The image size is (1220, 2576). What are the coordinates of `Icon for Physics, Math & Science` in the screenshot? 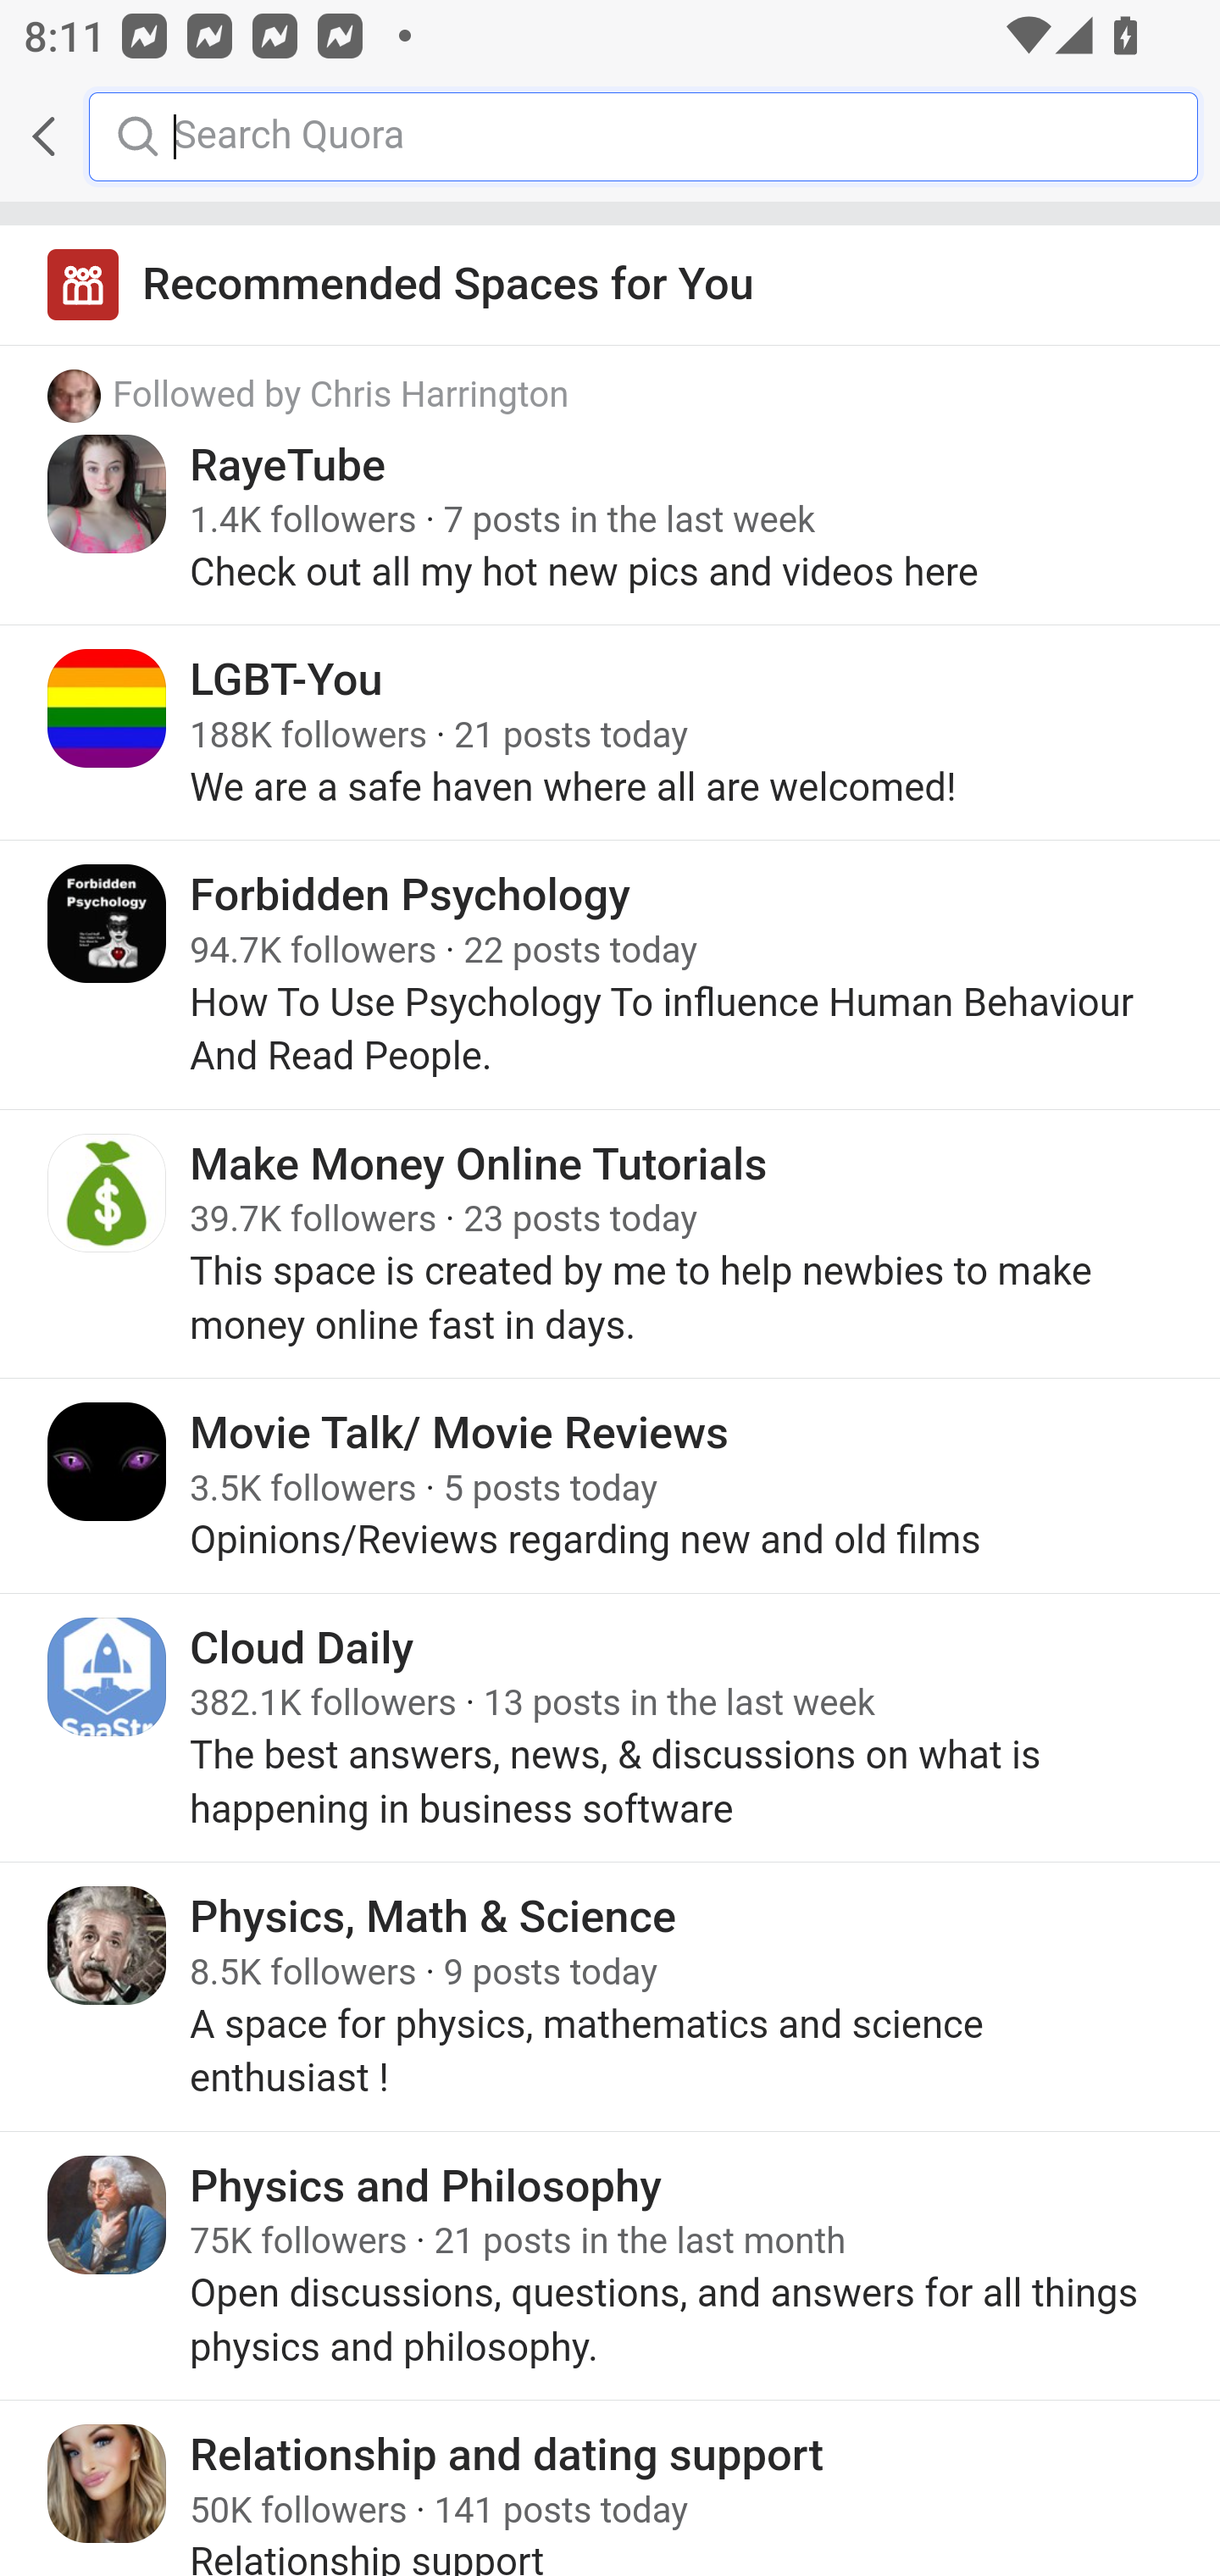 It's located at (108, 1946).